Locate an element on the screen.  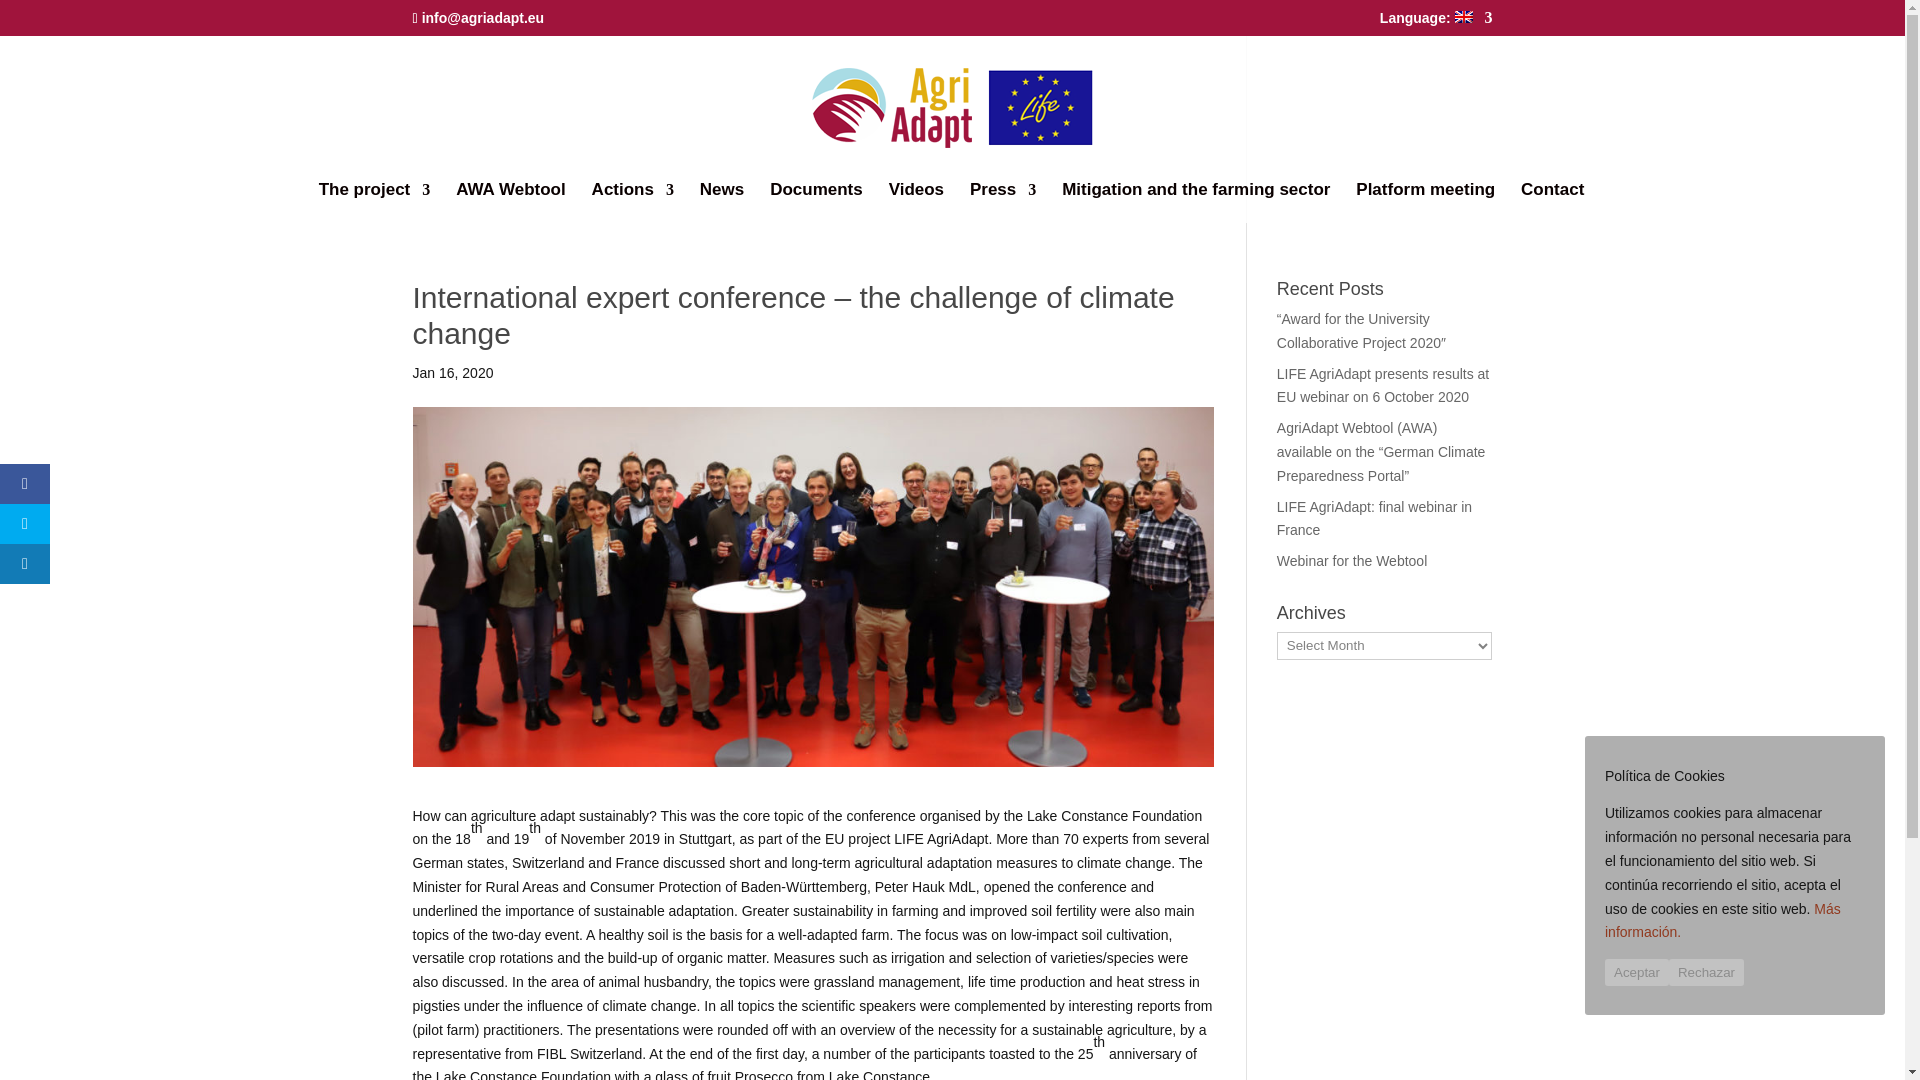
Press is located at coordinates (1002, 202).